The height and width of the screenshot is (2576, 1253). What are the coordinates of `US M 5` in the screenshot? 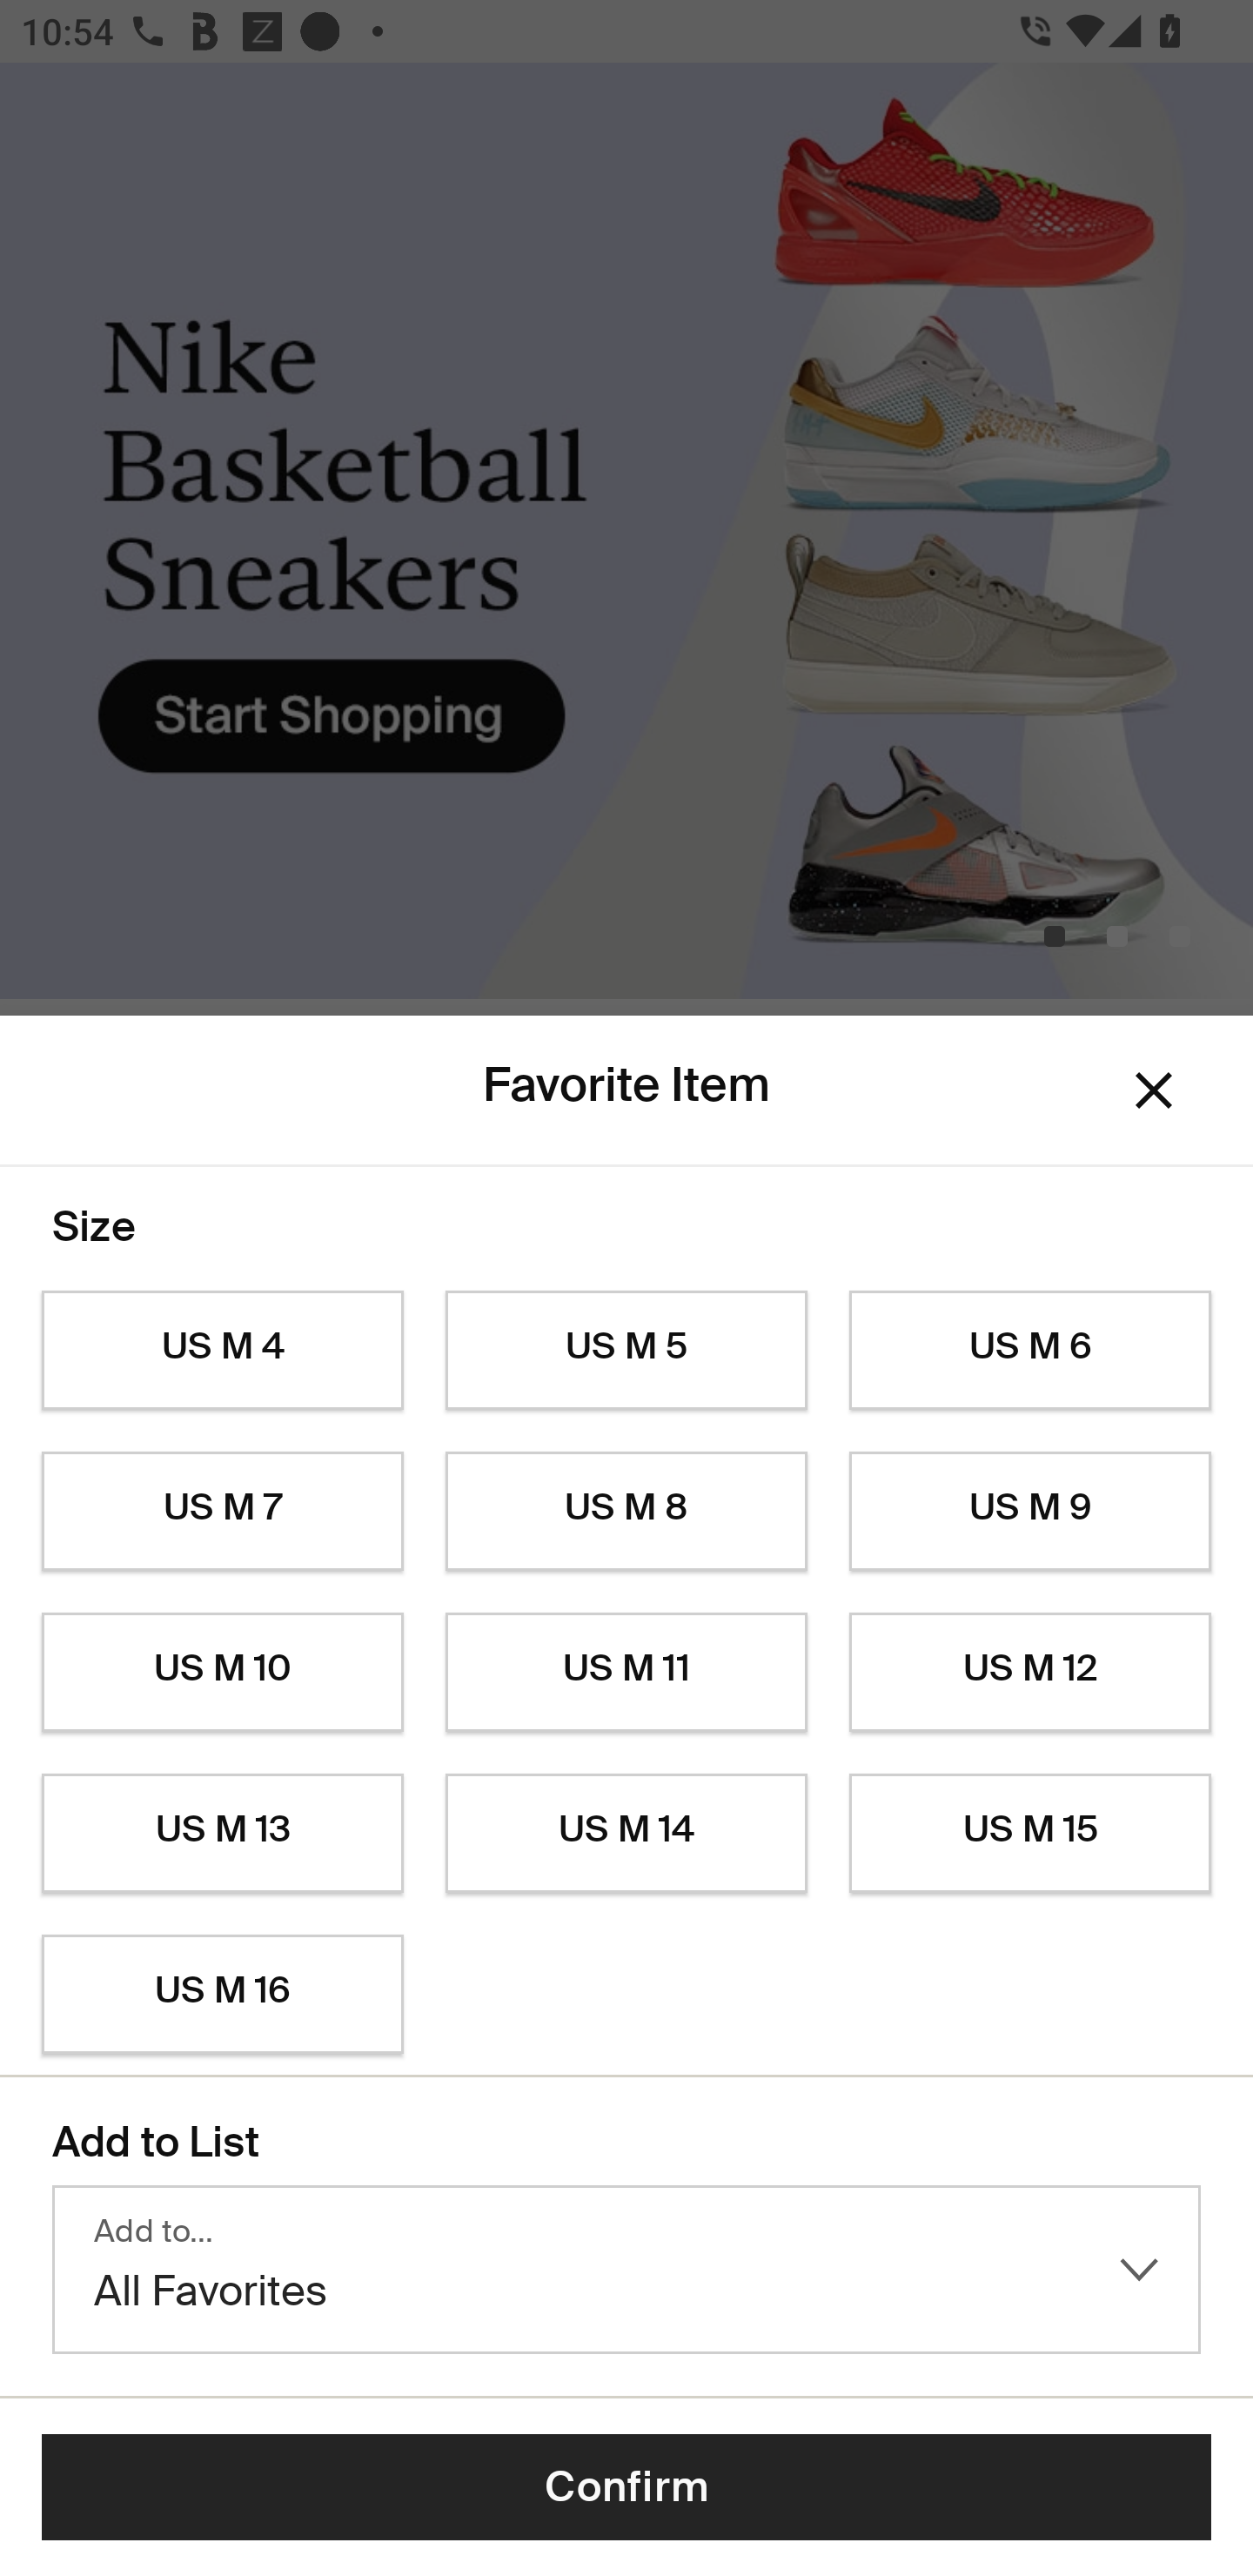 It's located at (626, 1351).